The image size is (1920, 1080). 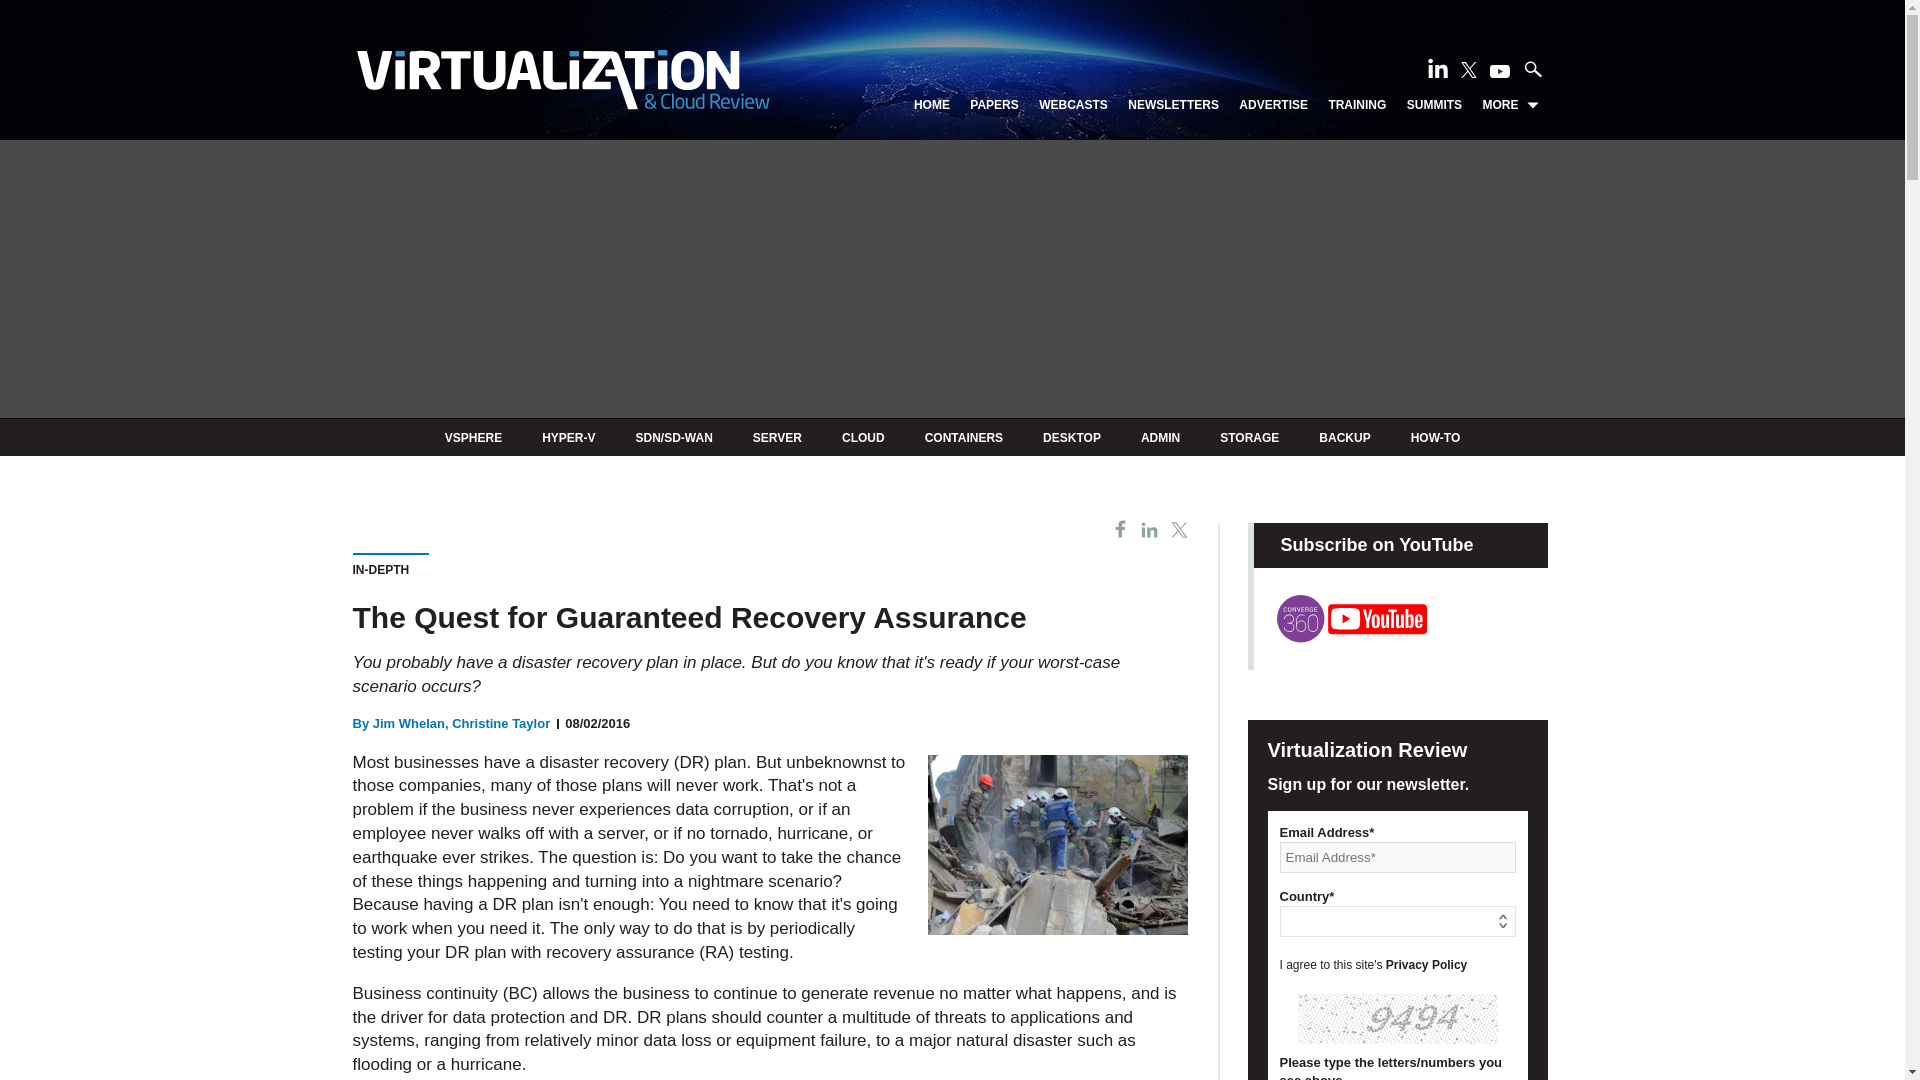 I want to click on MORE, so click(x=1510, y=105).